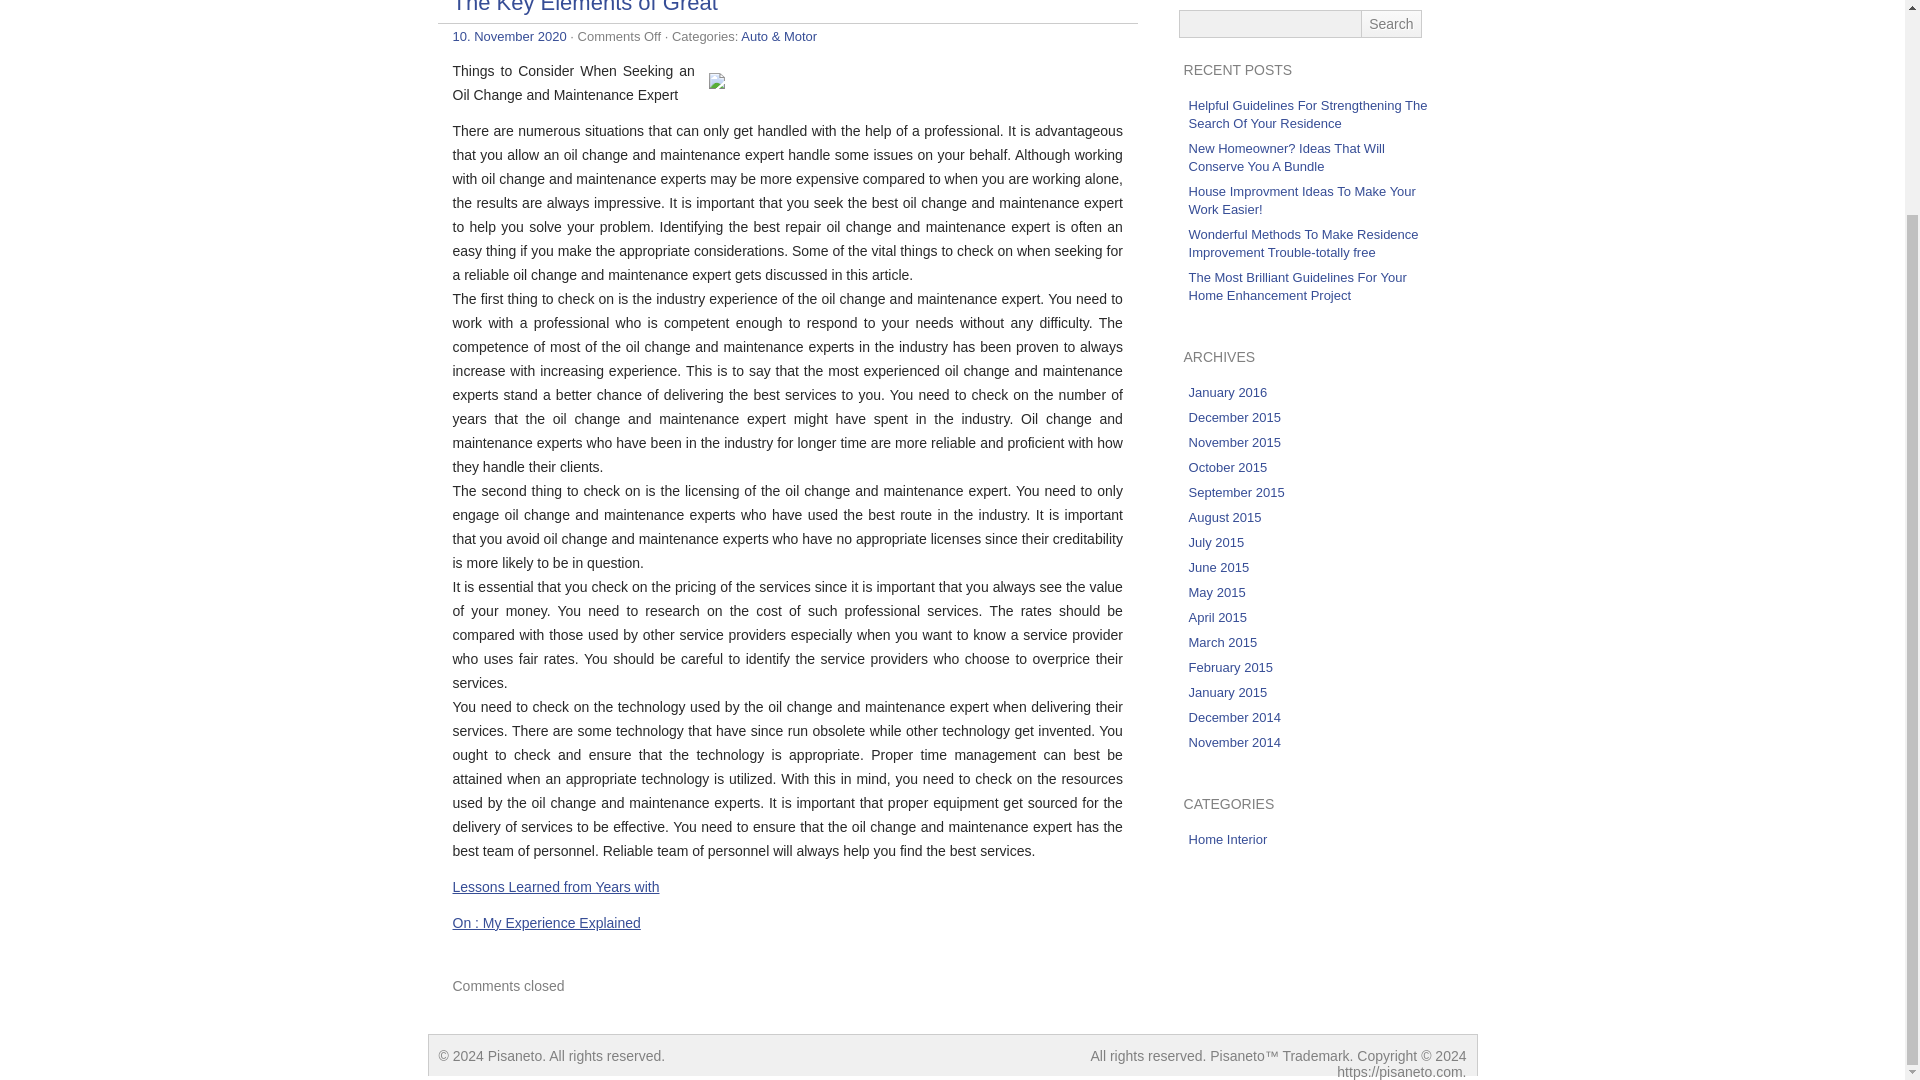 The width and height of the screenshot is (1920, 1080). Describe the element at coordinates (1235, 418) in the screenshot. I see `December 2015` at that location.